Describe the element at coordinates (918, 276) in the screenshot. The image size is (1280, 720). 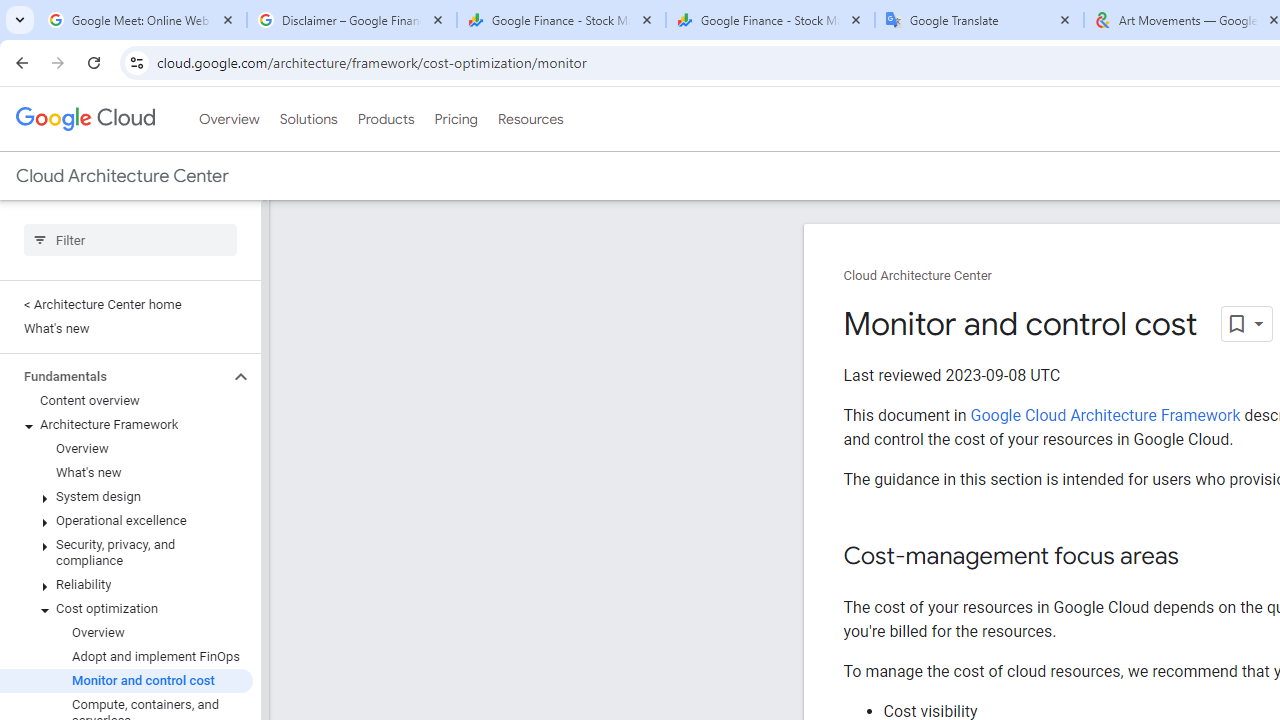
I see `Cloud Architecture Center` at that location.